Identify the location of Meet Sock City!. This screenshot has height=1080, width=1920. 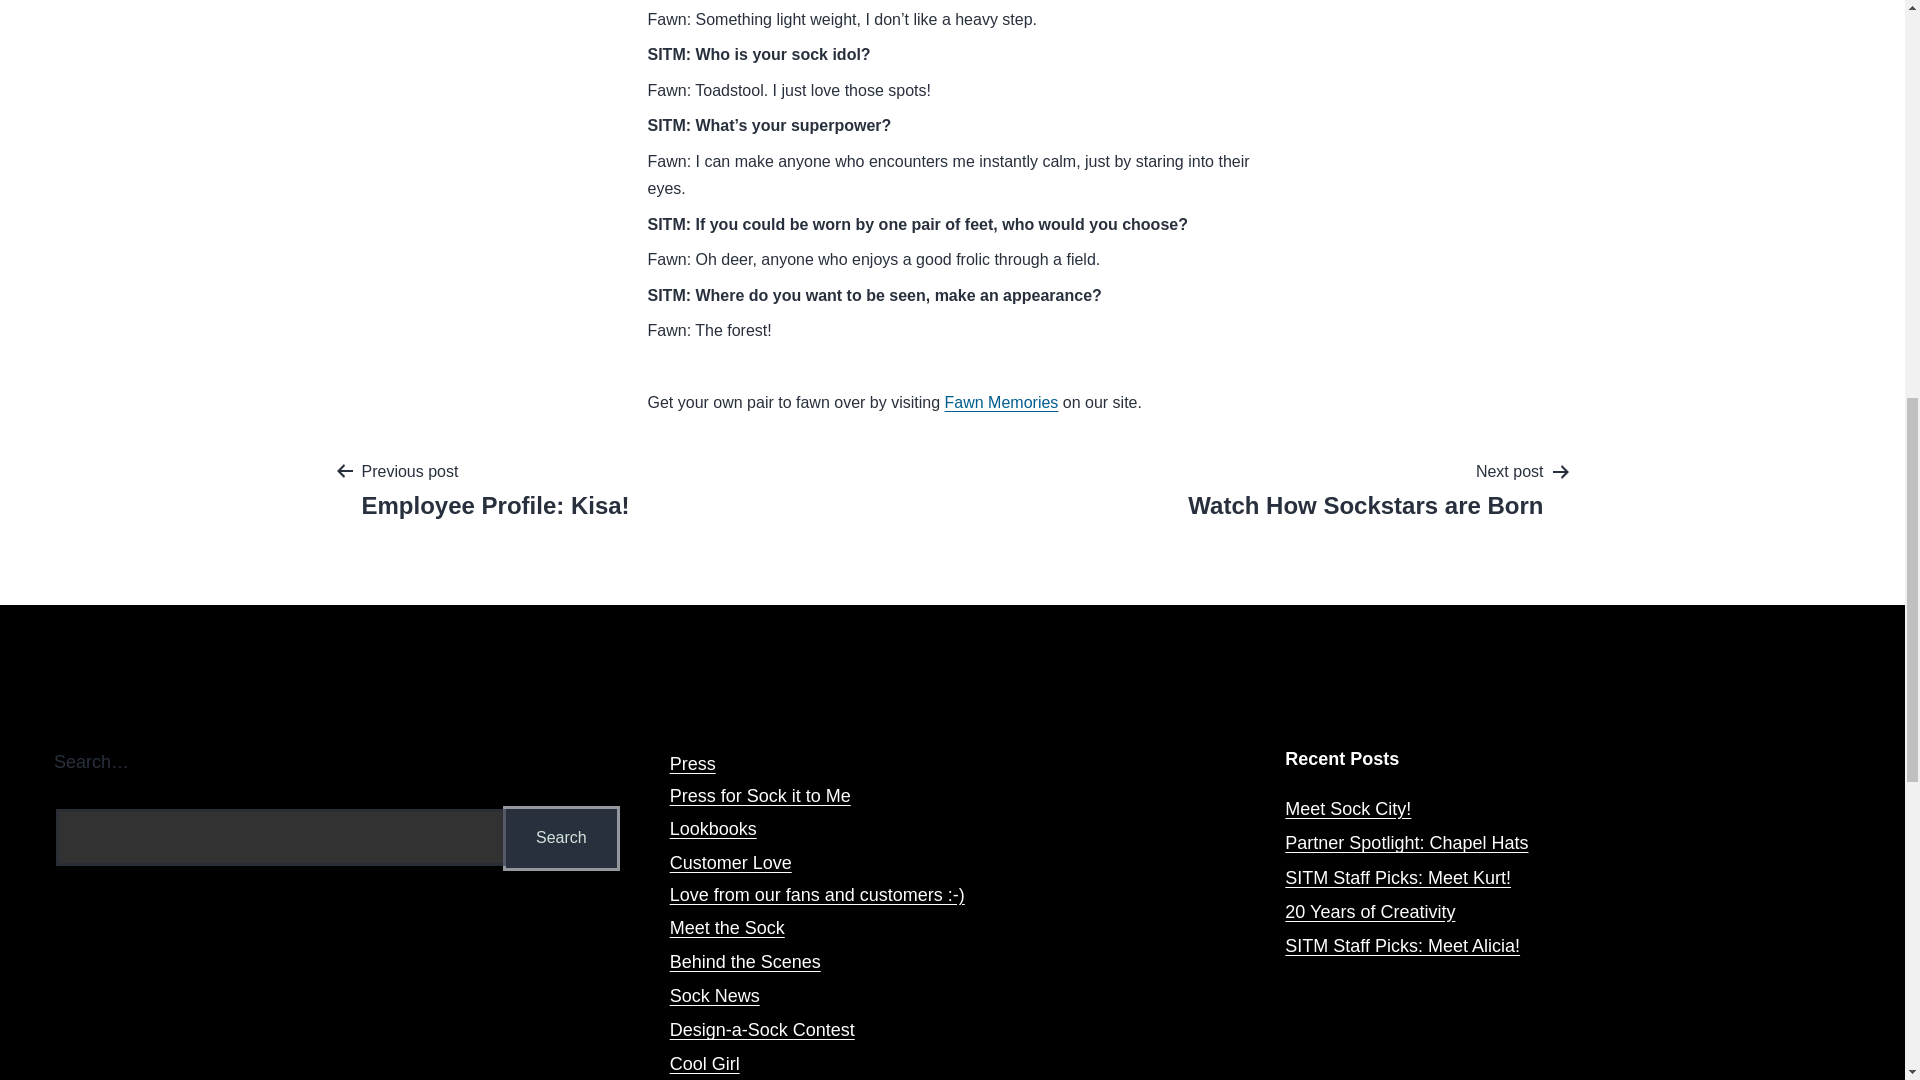
(1402, 946).